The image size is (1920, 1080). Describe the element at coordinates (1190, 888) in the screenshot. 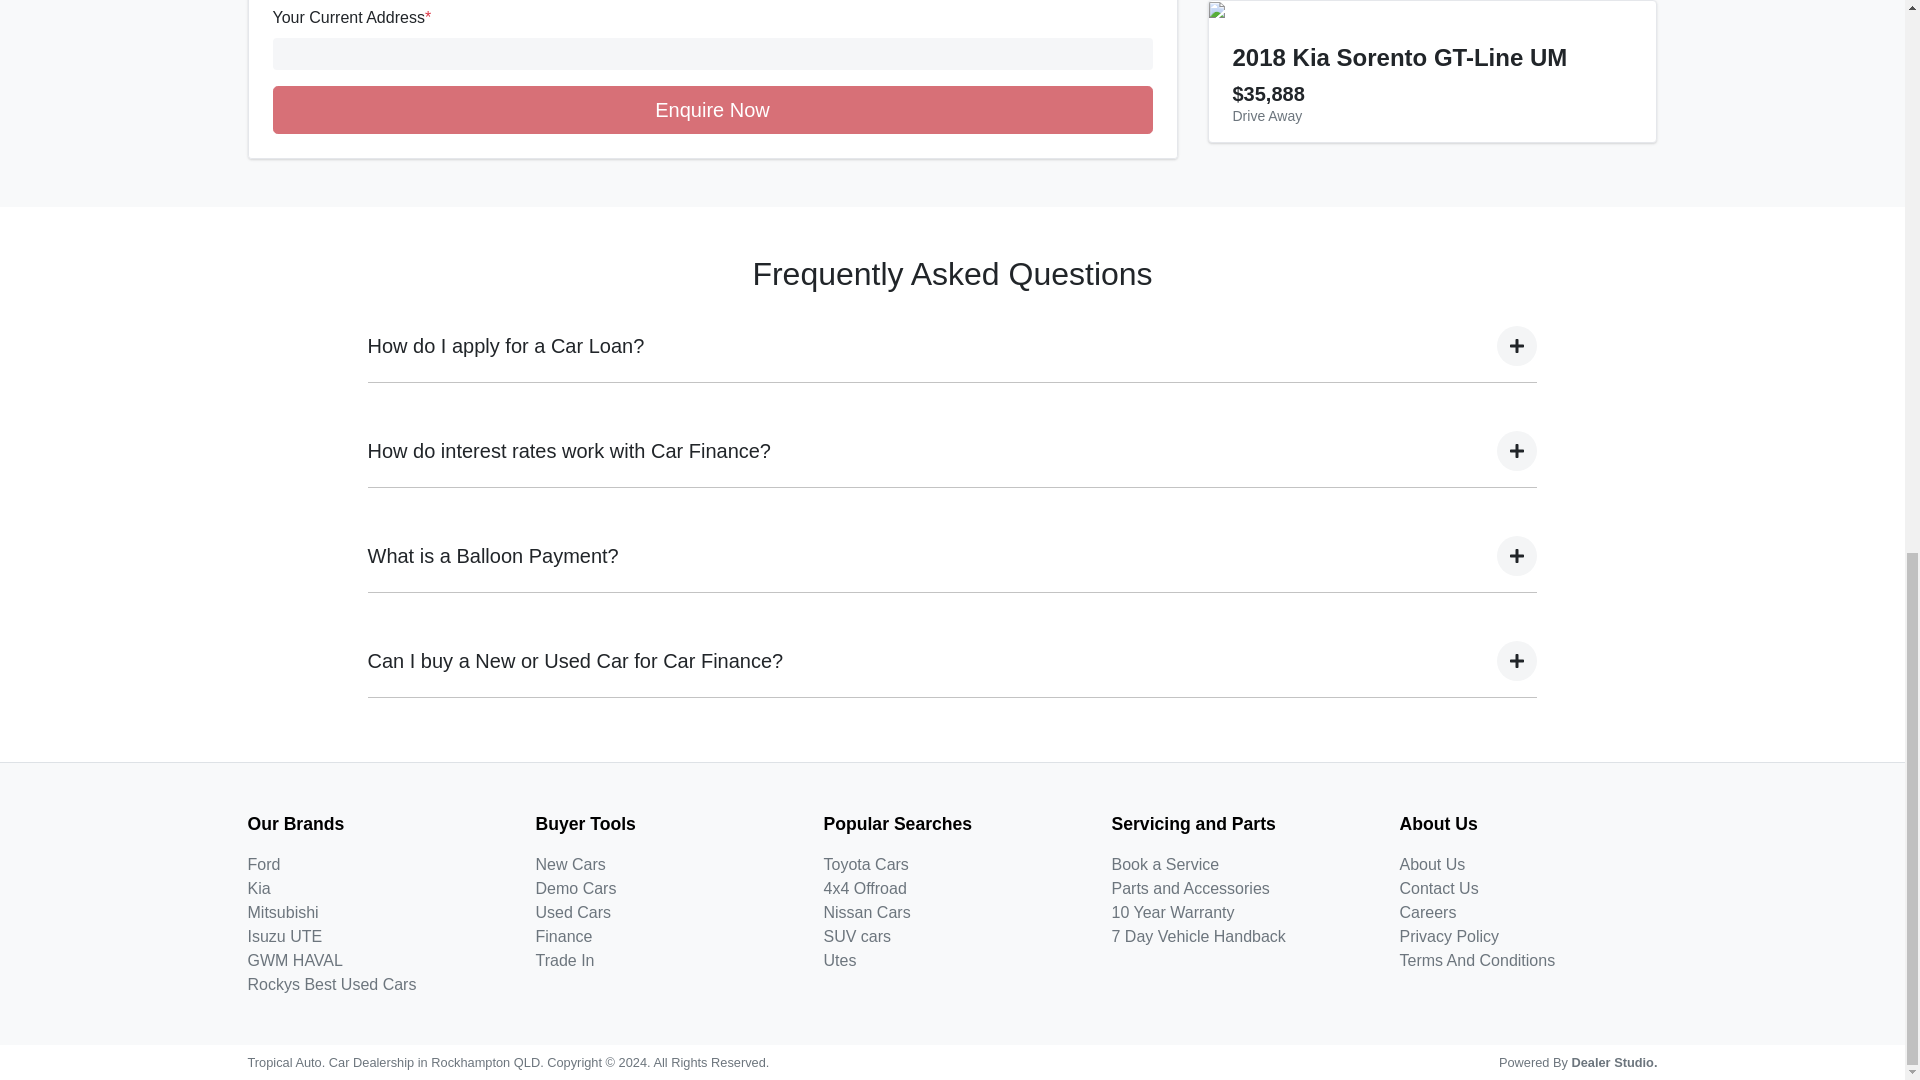

I see `Parts and Accessories` at that location.